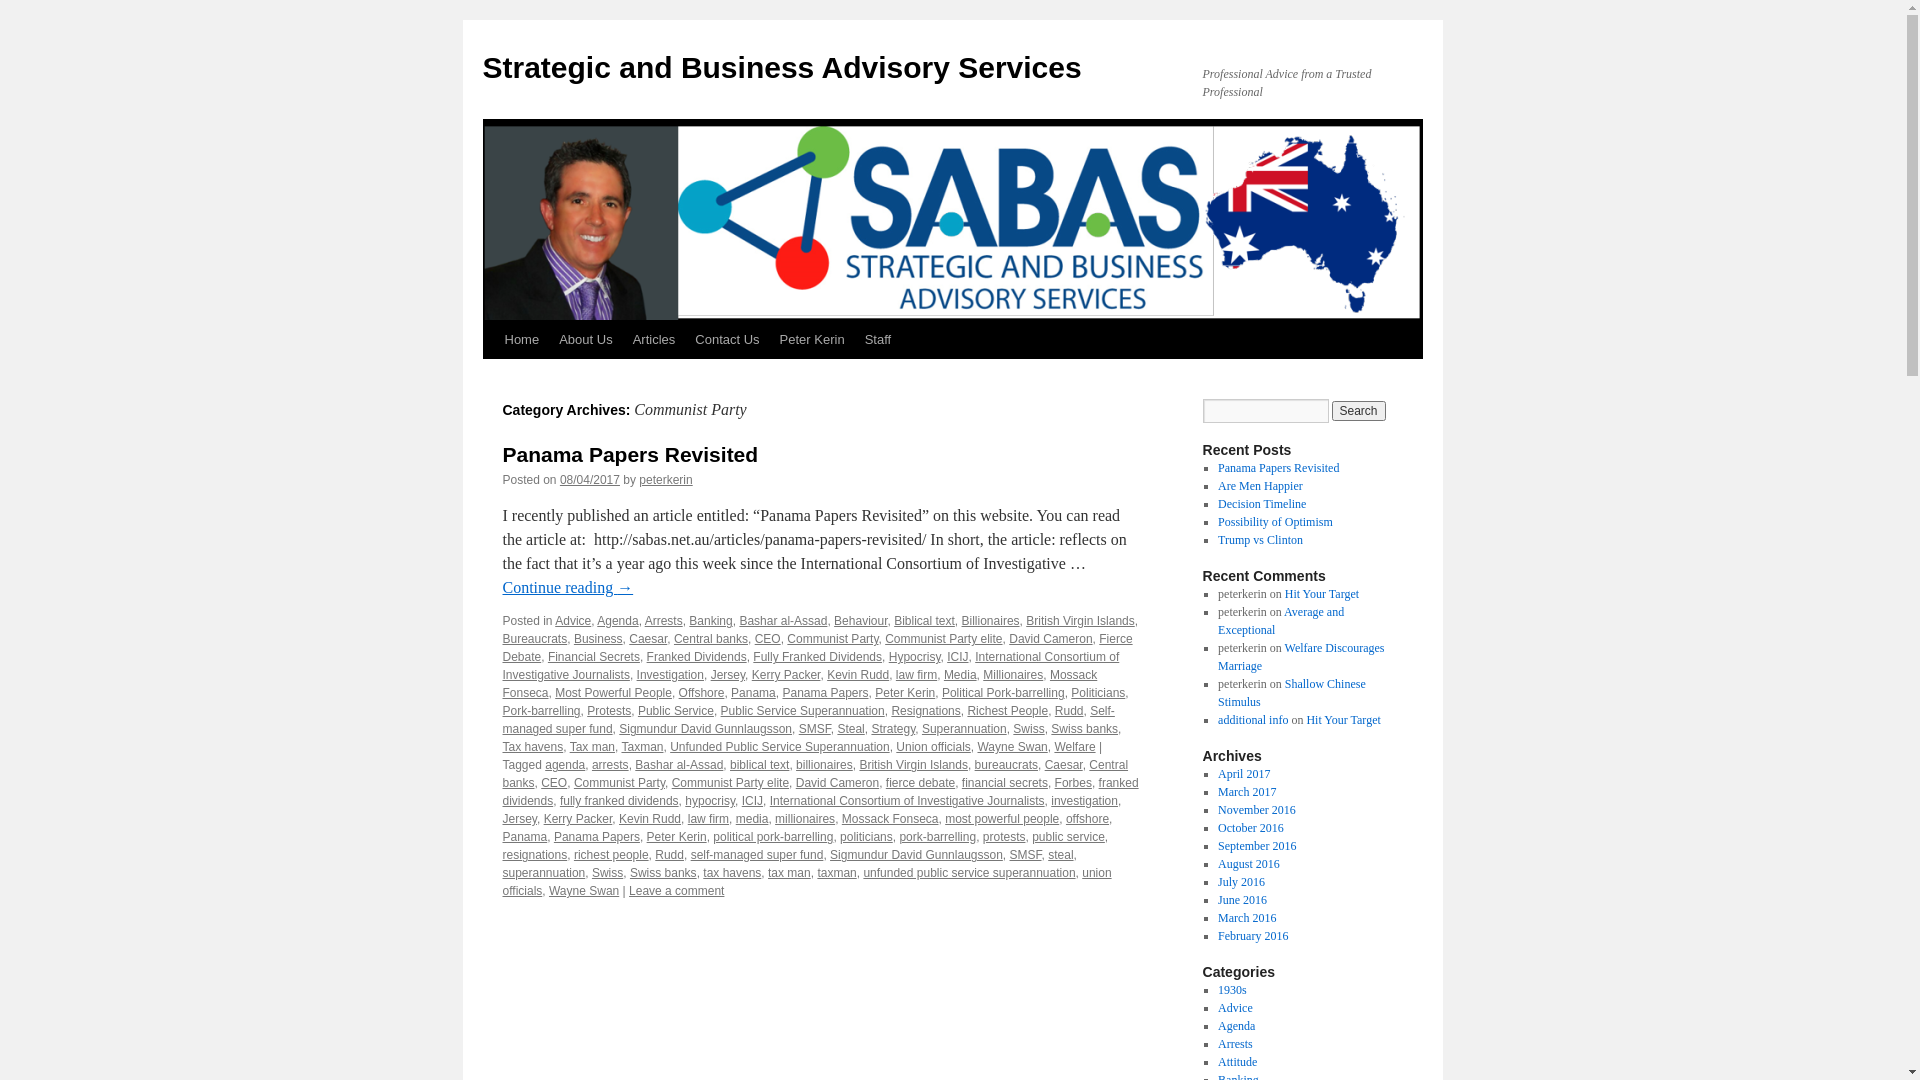  Describe the element at coordinates (1257, 810) in the screenshot. I see `November 2016` at that location.